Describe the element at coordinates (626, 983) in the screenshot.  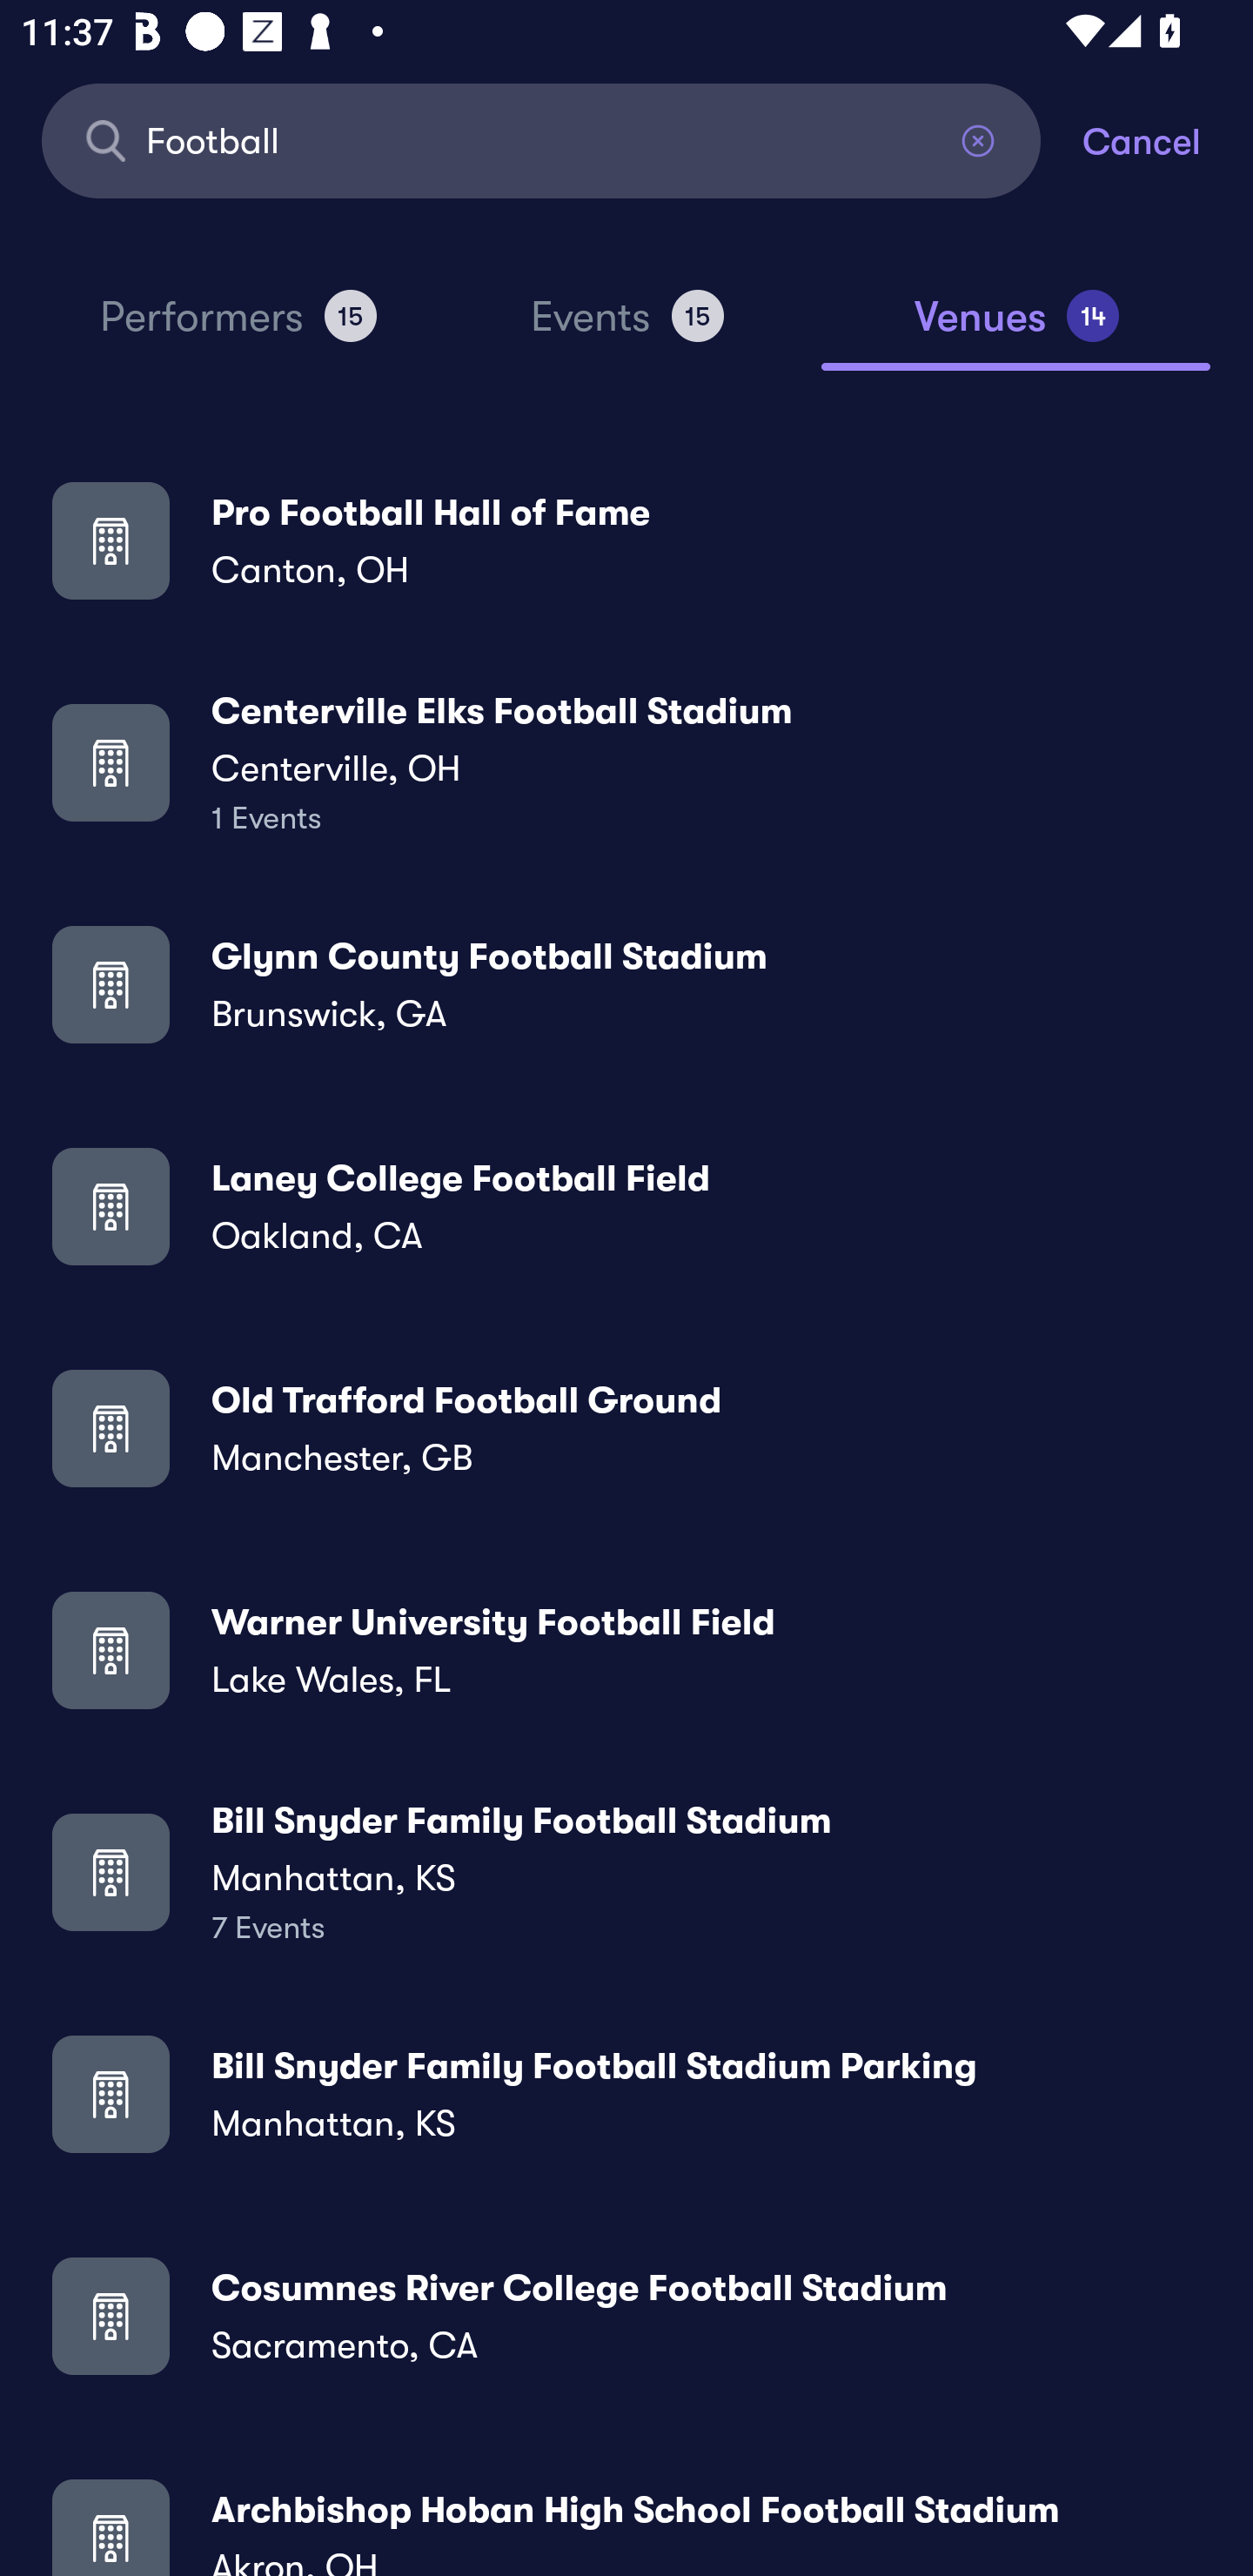
I see `Glynn County Football Stadium Brunswick, GA` at that location.